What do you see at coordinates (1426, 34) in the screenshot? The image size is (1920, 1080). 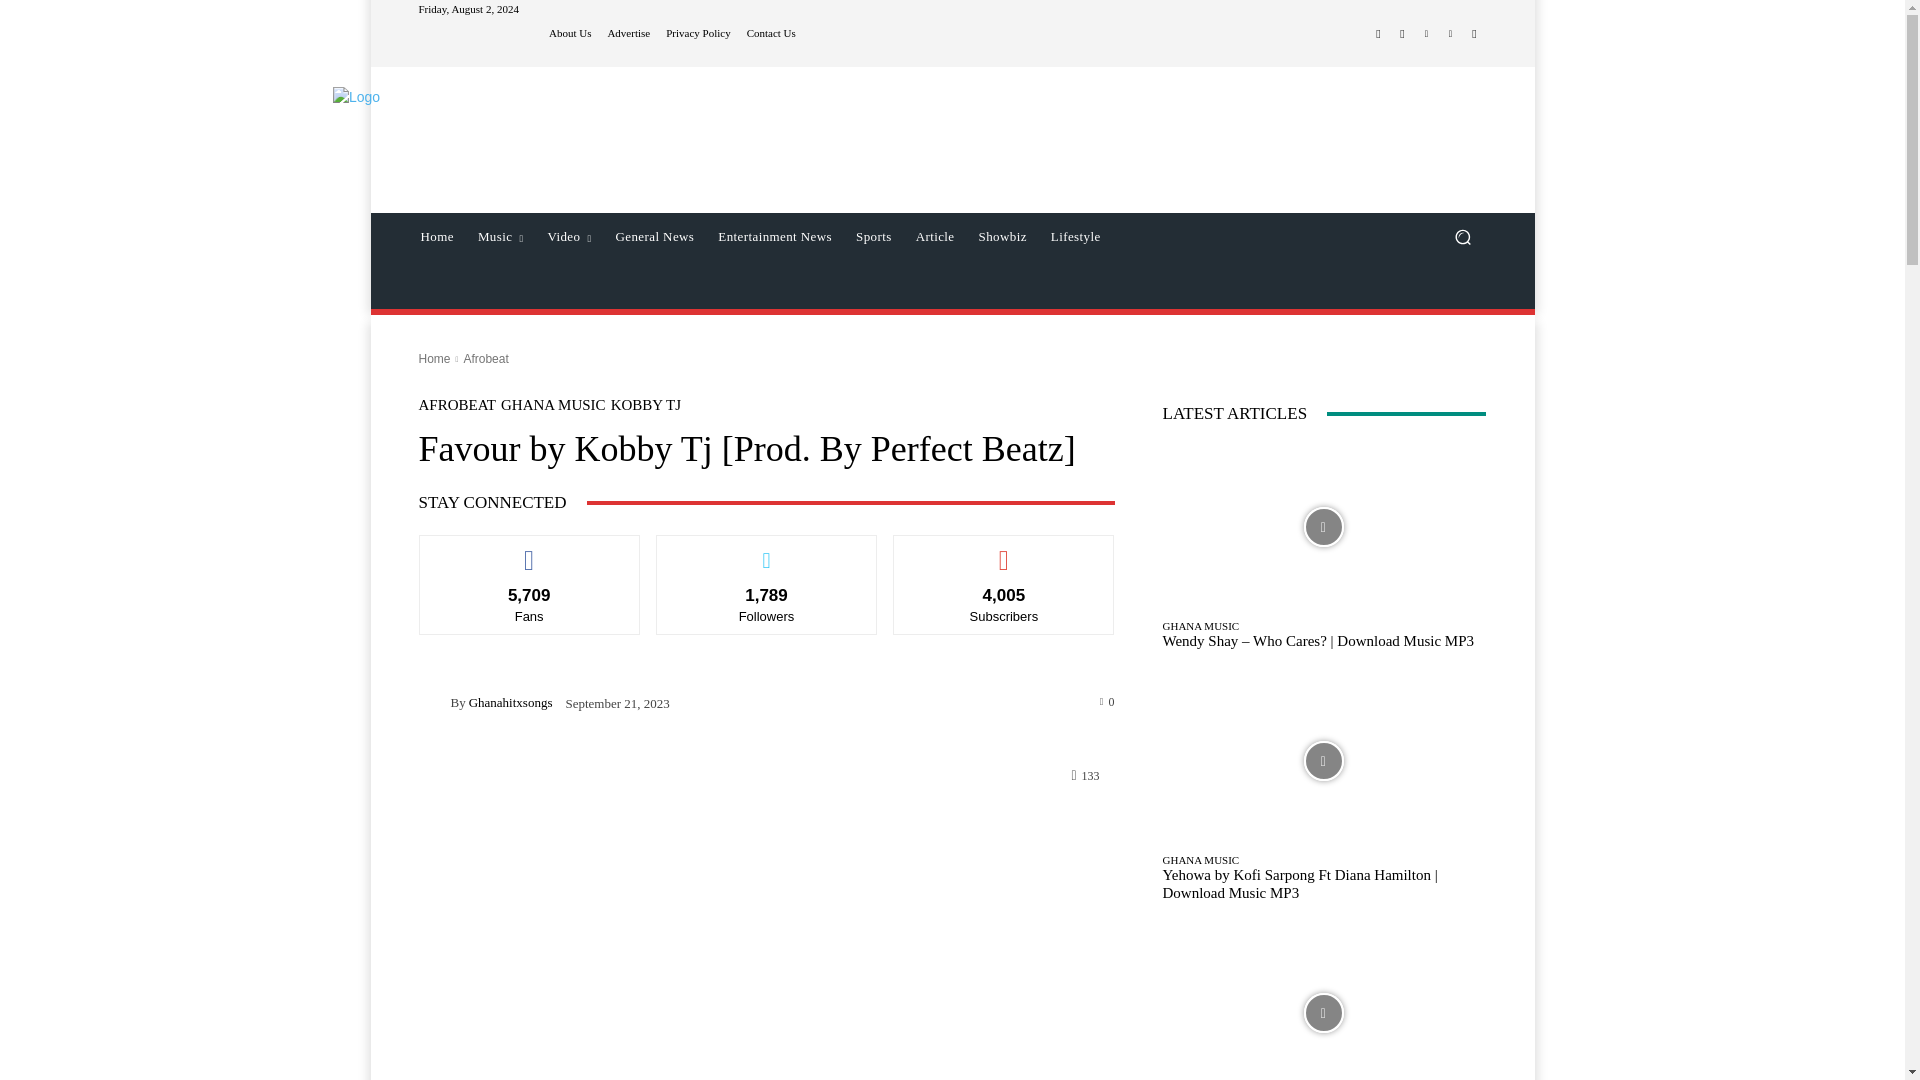 I see `Twitter` at bounding box center [1426, 34].